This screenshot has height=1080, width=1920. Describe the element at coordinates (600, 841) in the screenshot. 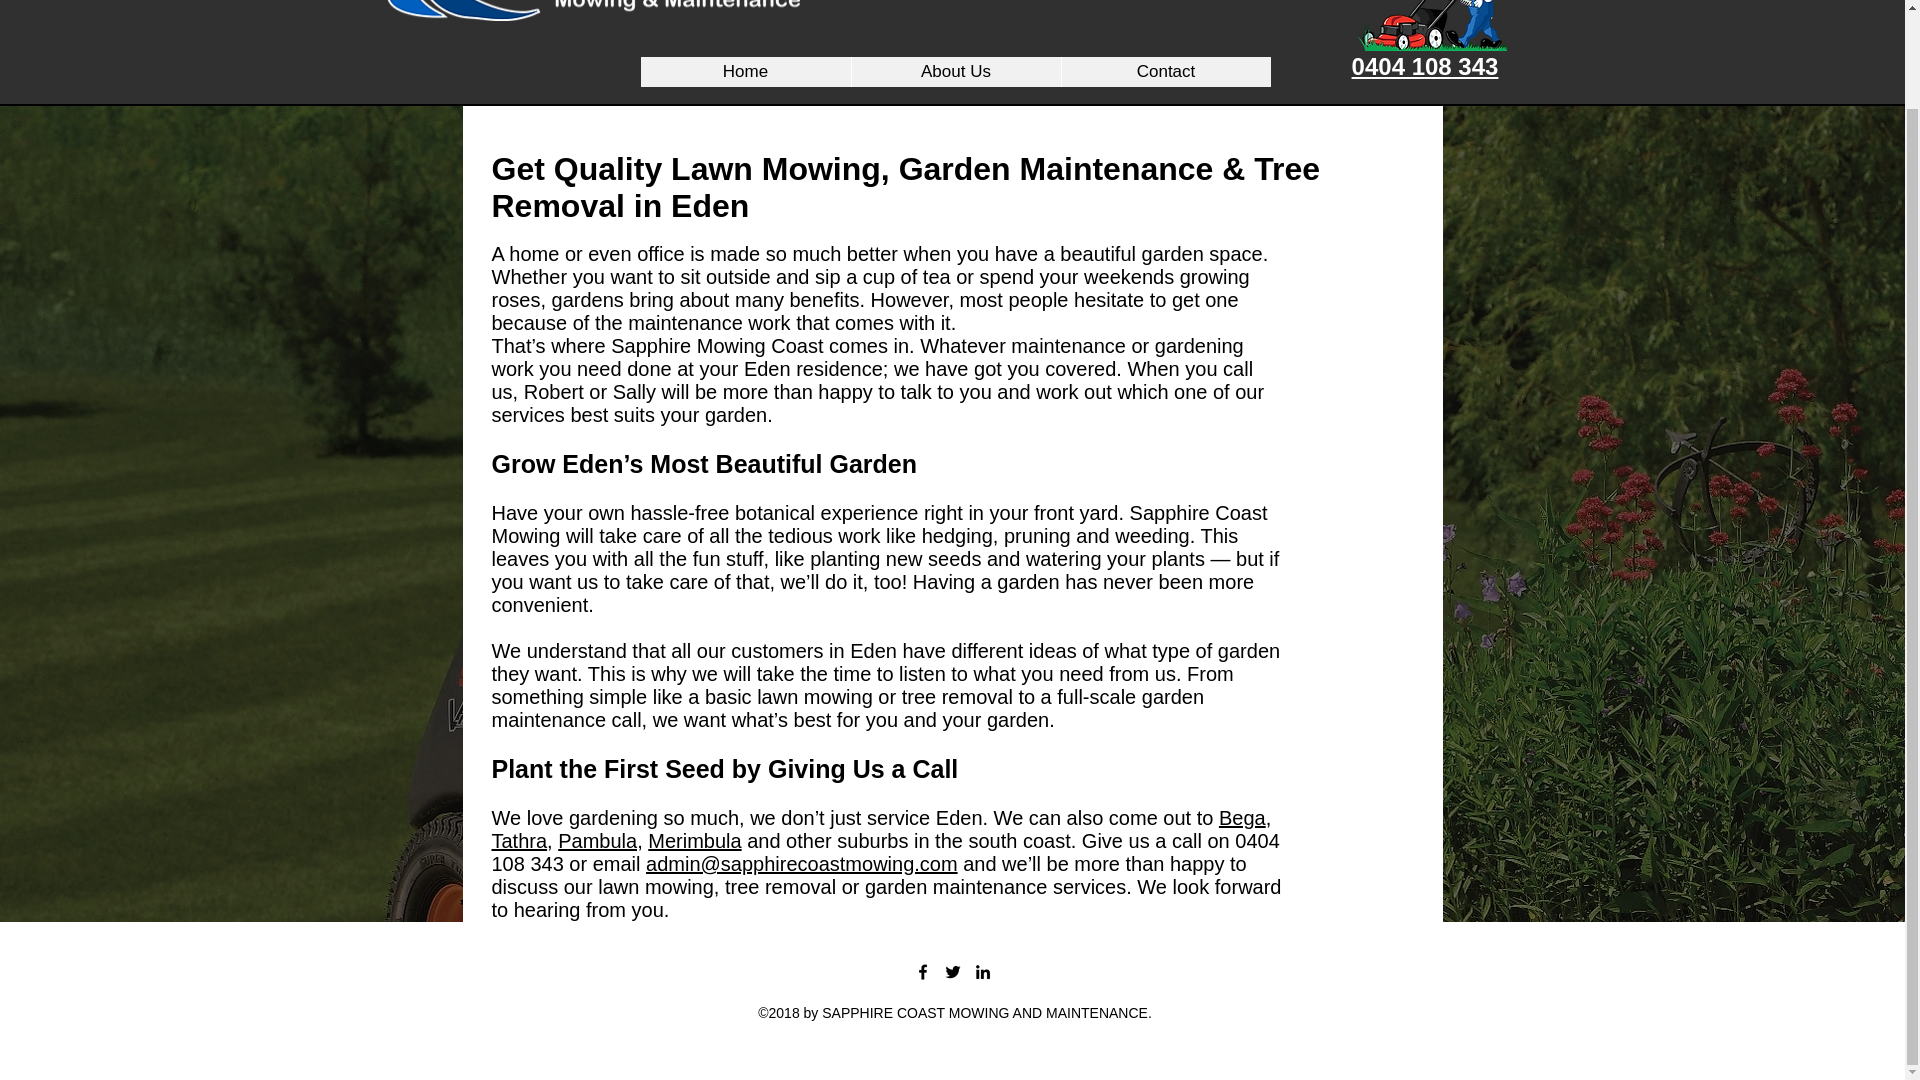

I see `Pambula,` at that location.